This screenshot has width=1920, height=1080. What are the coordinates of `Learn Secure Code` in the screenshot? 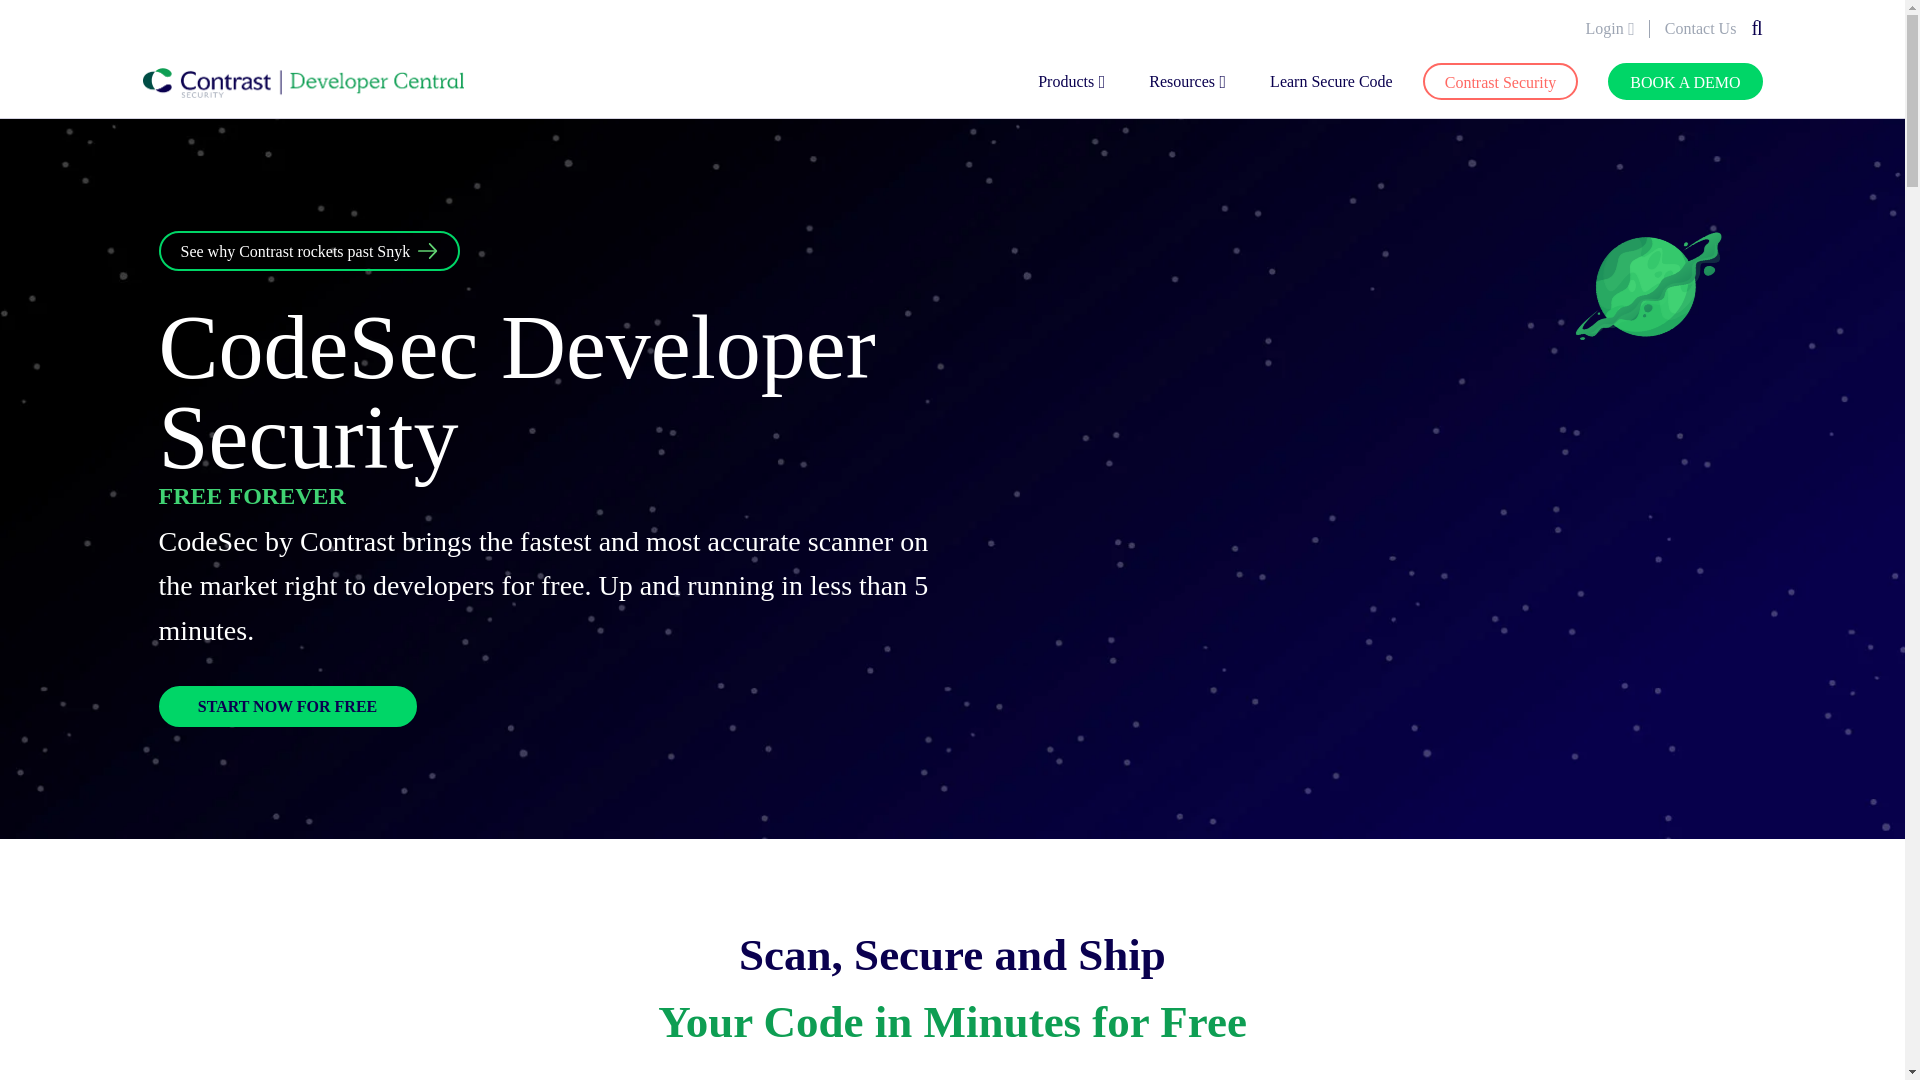 It's located at (1331, 82).